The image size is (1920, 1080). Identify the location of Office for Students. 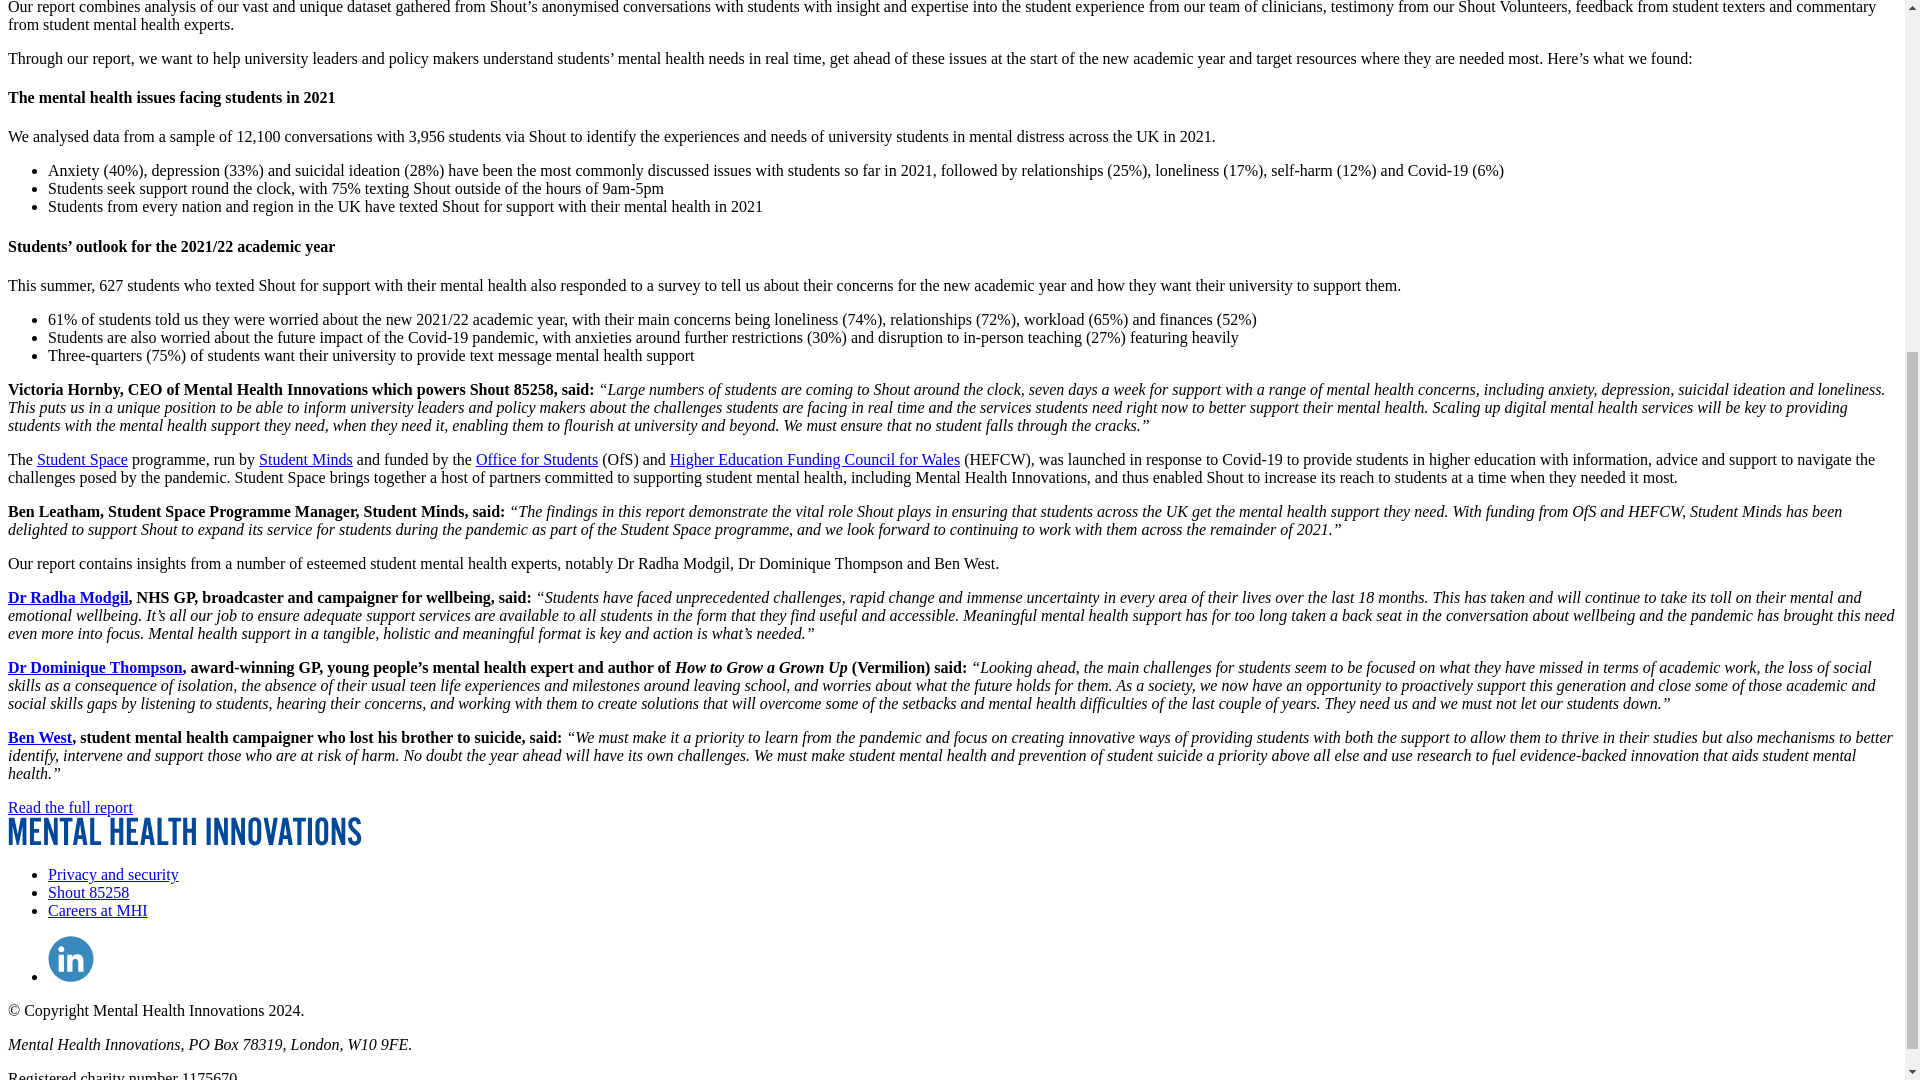
(536, 459).